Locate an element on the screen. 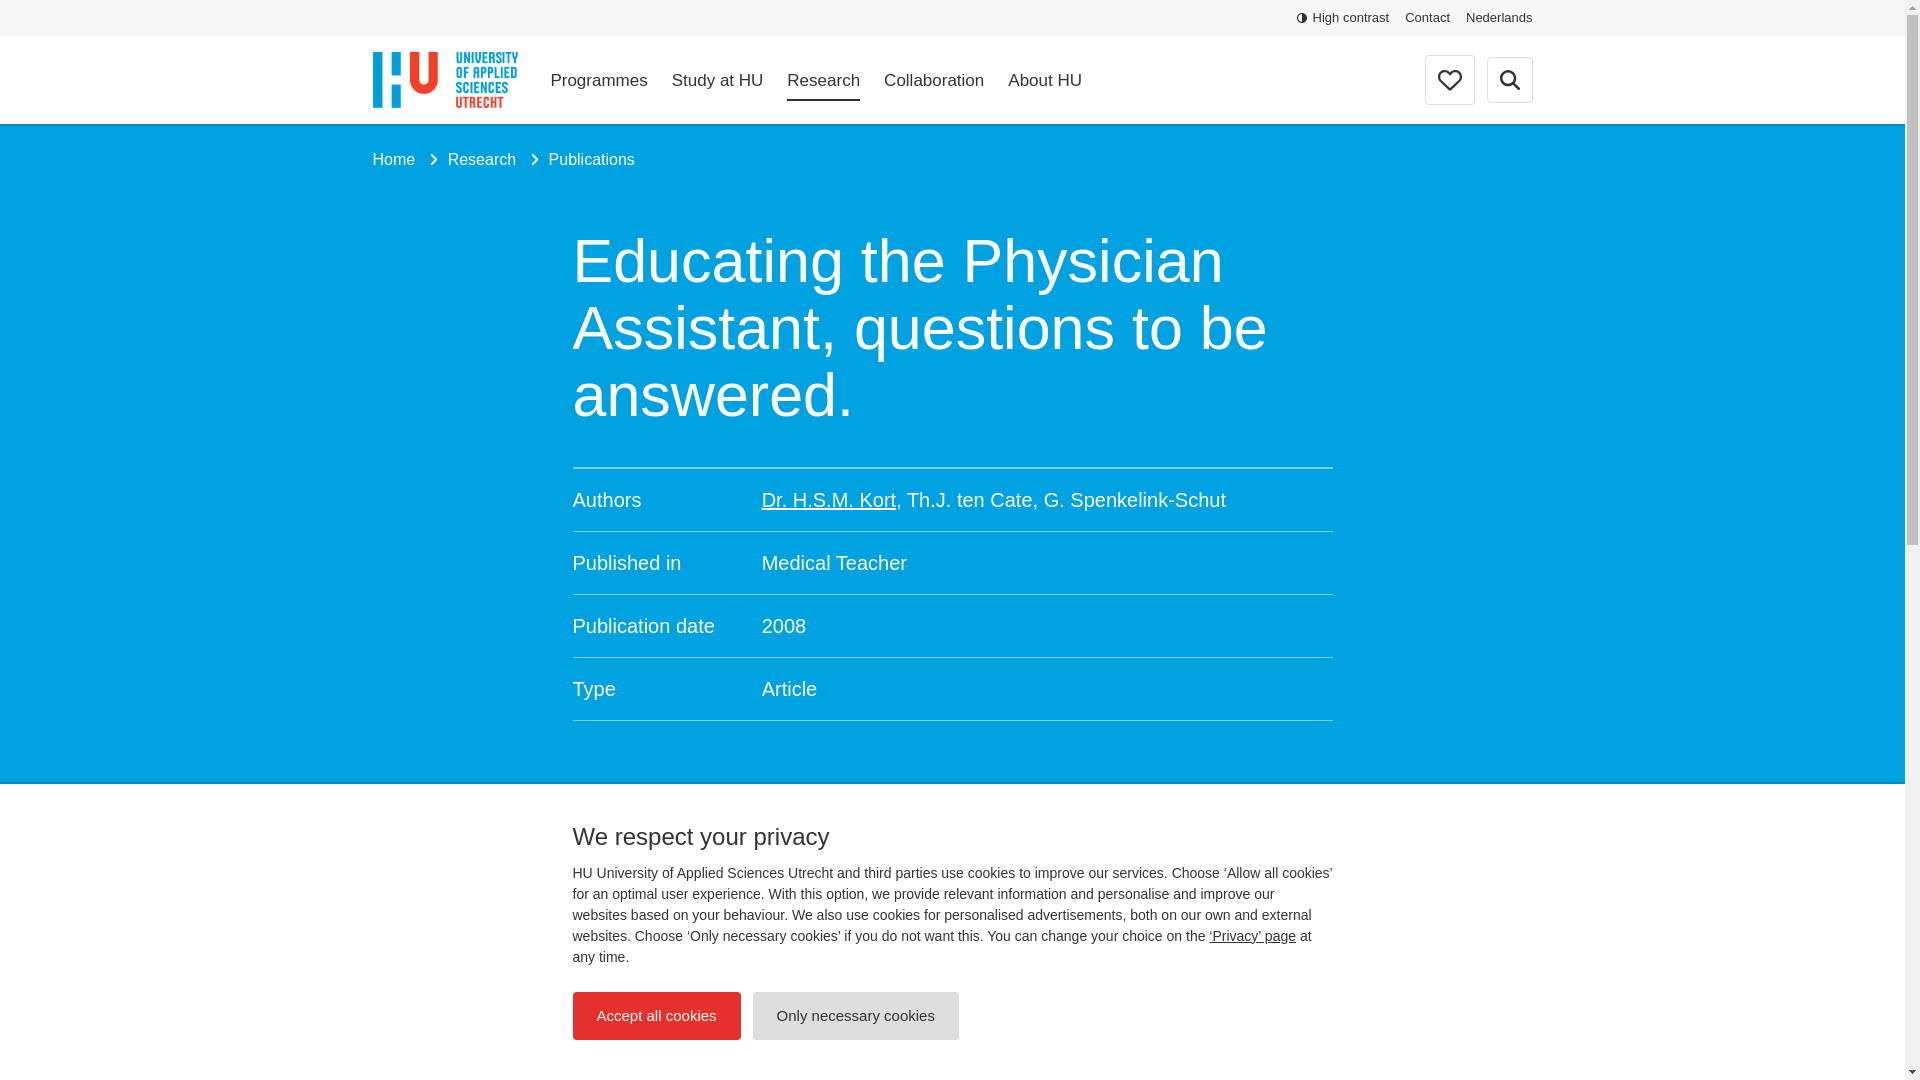 The image size is (1920, 1080). Only necessary cookies is located at coordinates (855, 1016).